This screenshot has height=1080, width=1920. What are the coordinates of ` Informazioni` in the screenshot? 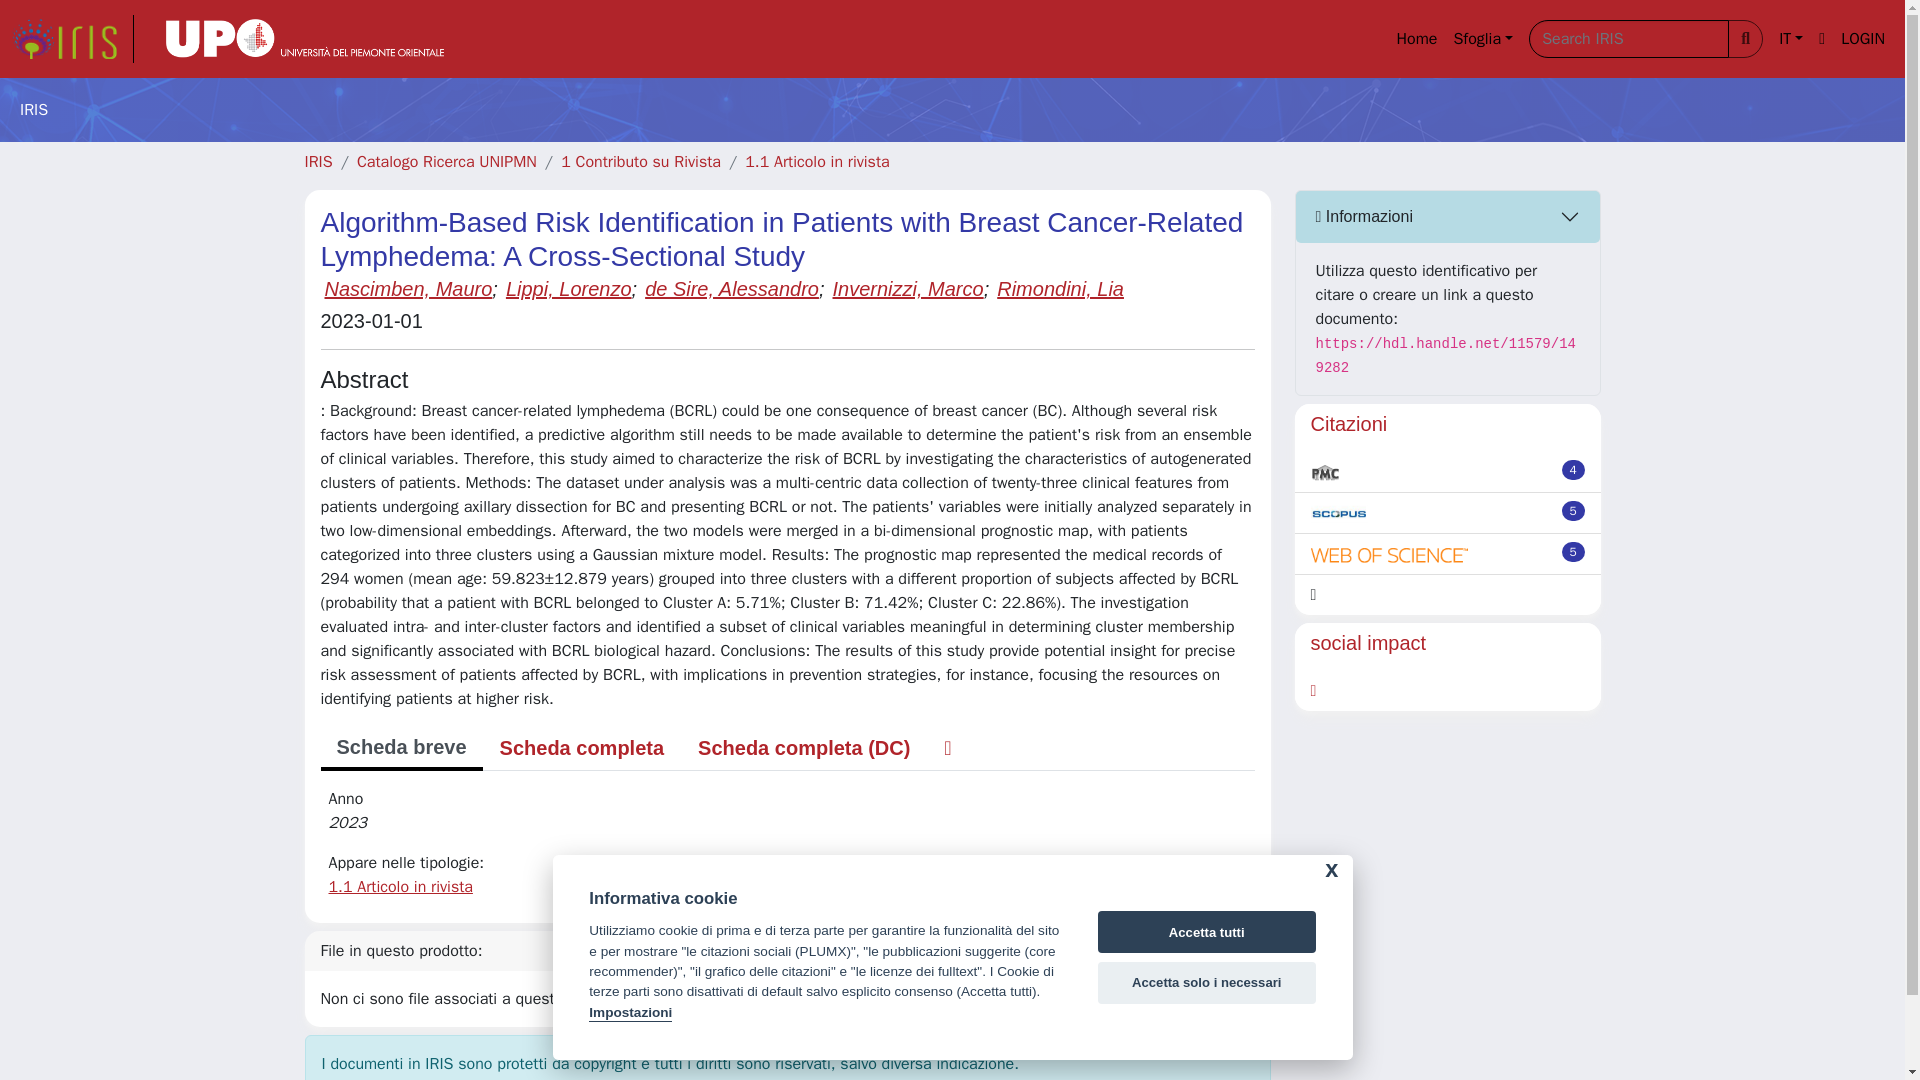 It's located at (1448, 217).